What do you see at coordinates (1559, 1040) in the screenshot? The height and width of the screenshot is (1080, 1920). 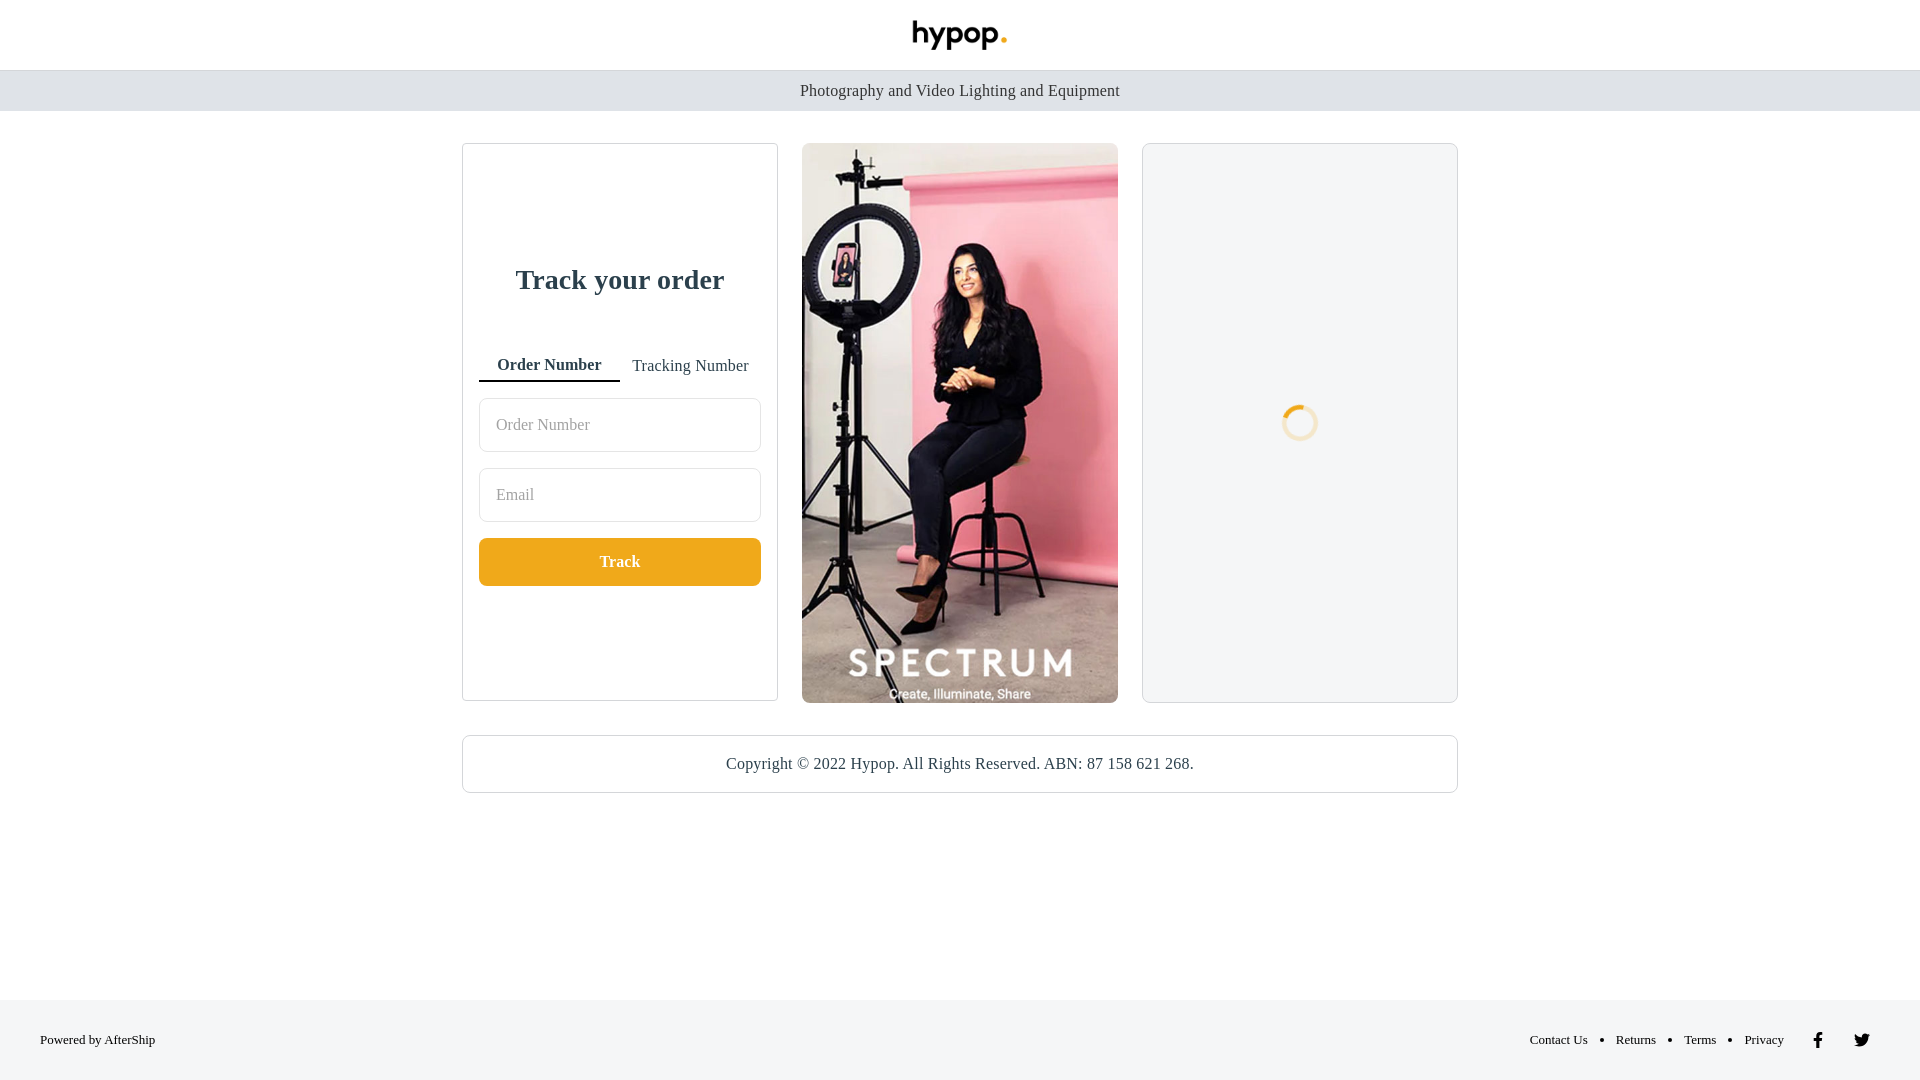 I see `Contact Us` at bounding box center [1559, 1040].